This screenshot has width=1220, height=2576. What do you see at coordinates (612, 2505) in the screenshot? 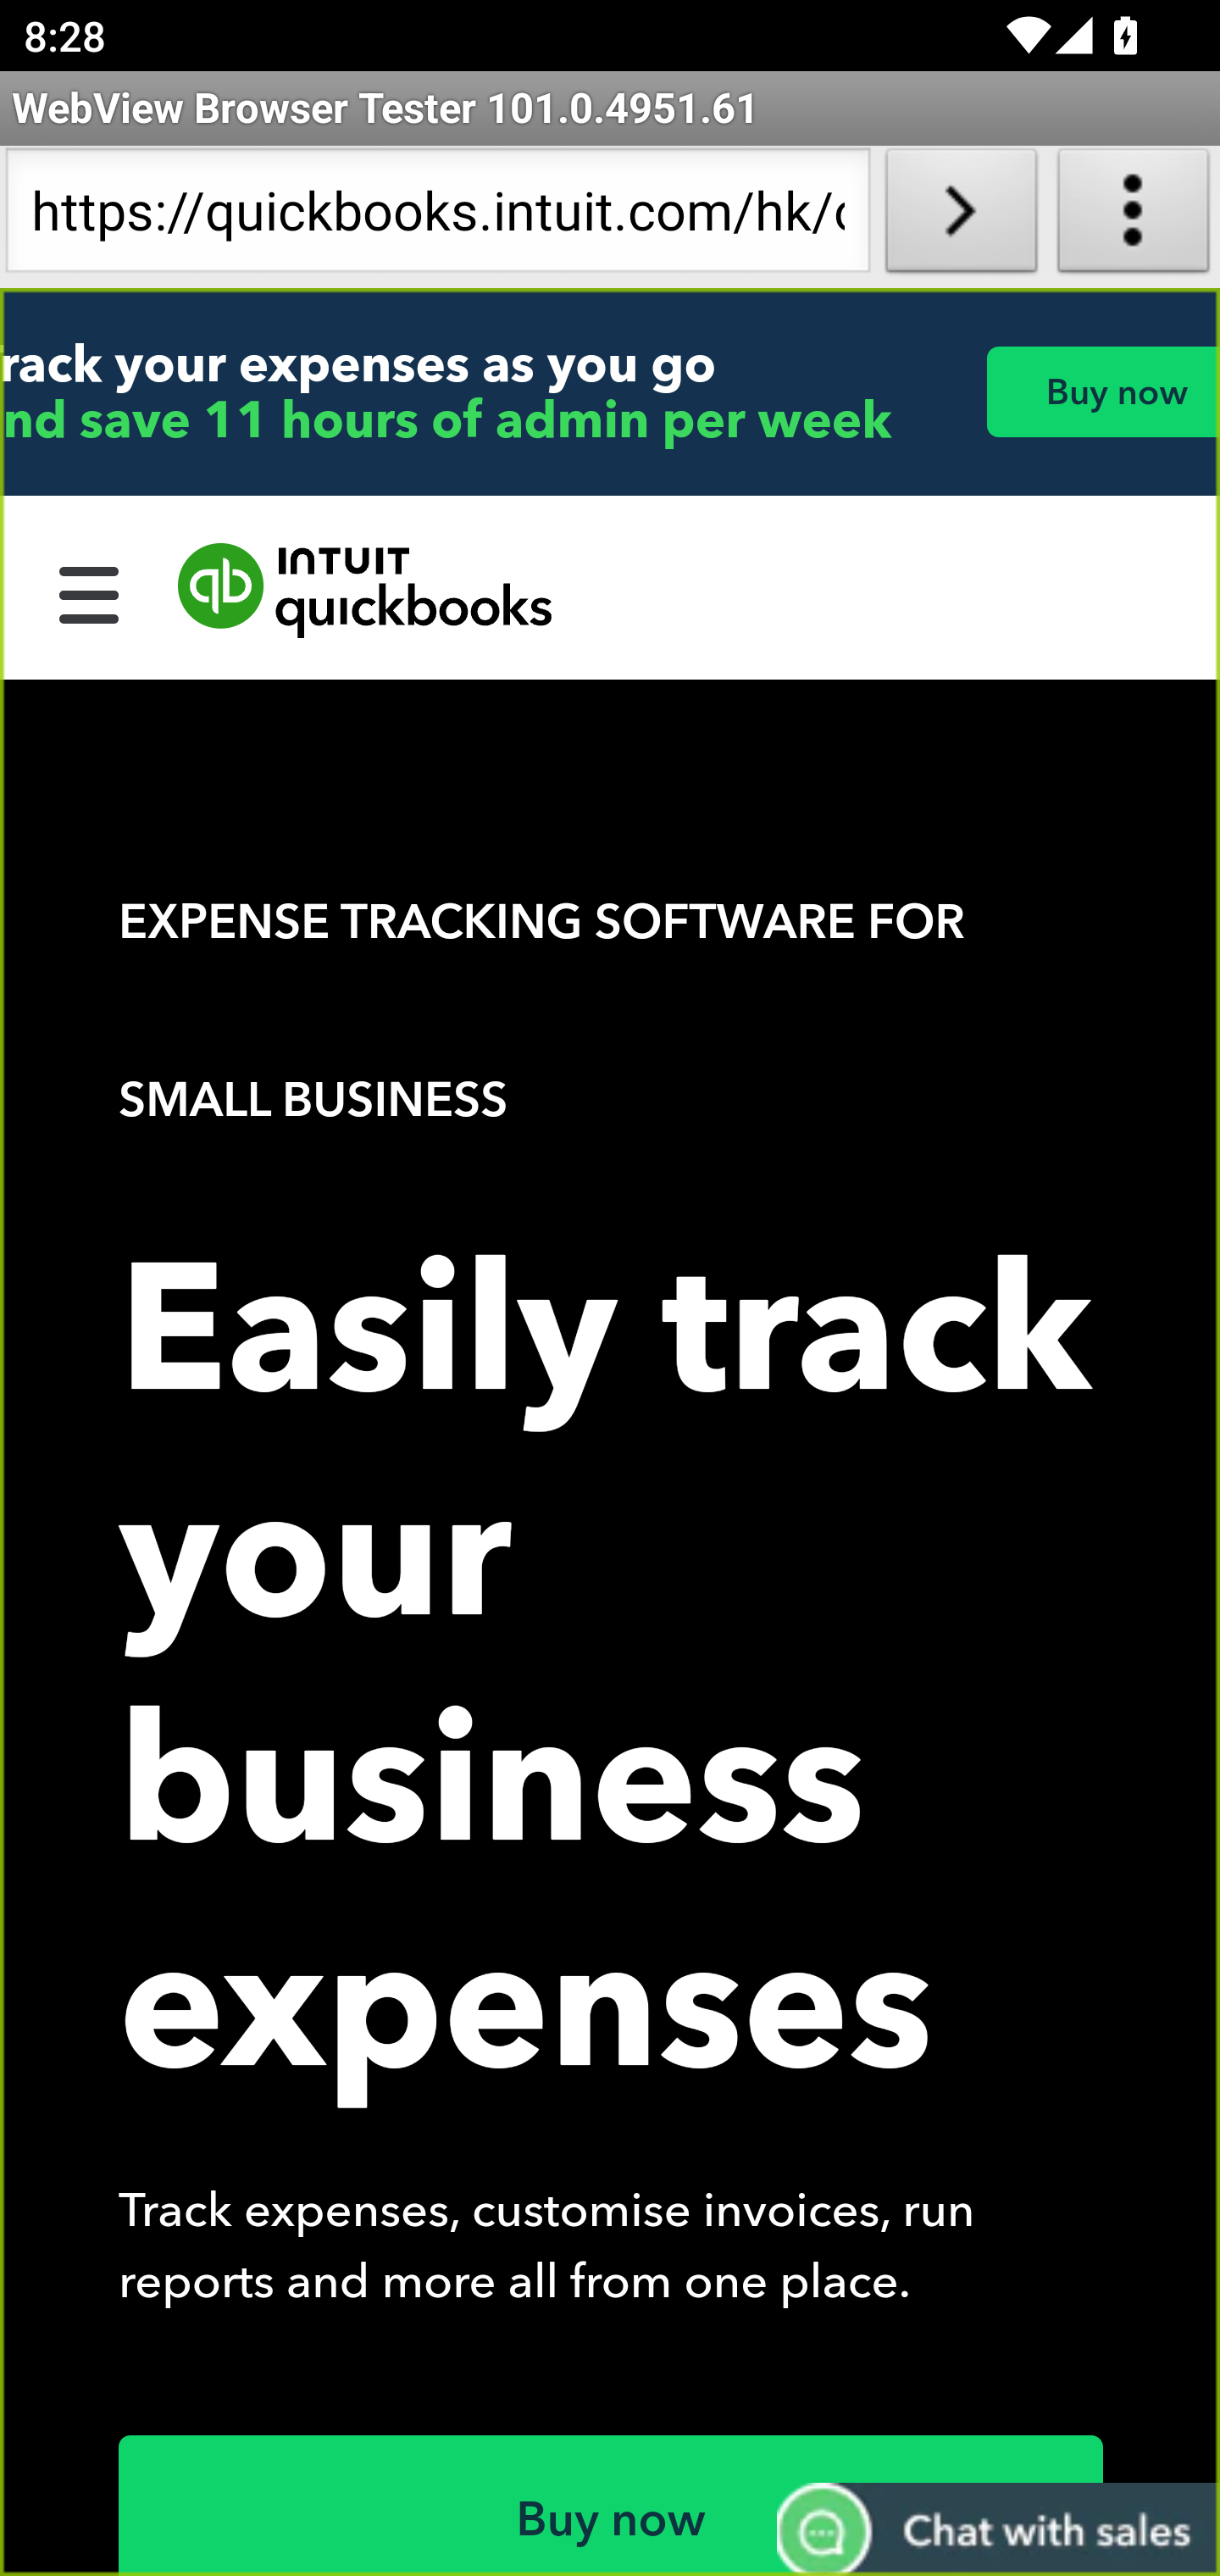
I see `Buy now` at bounding box center [612, 2505].